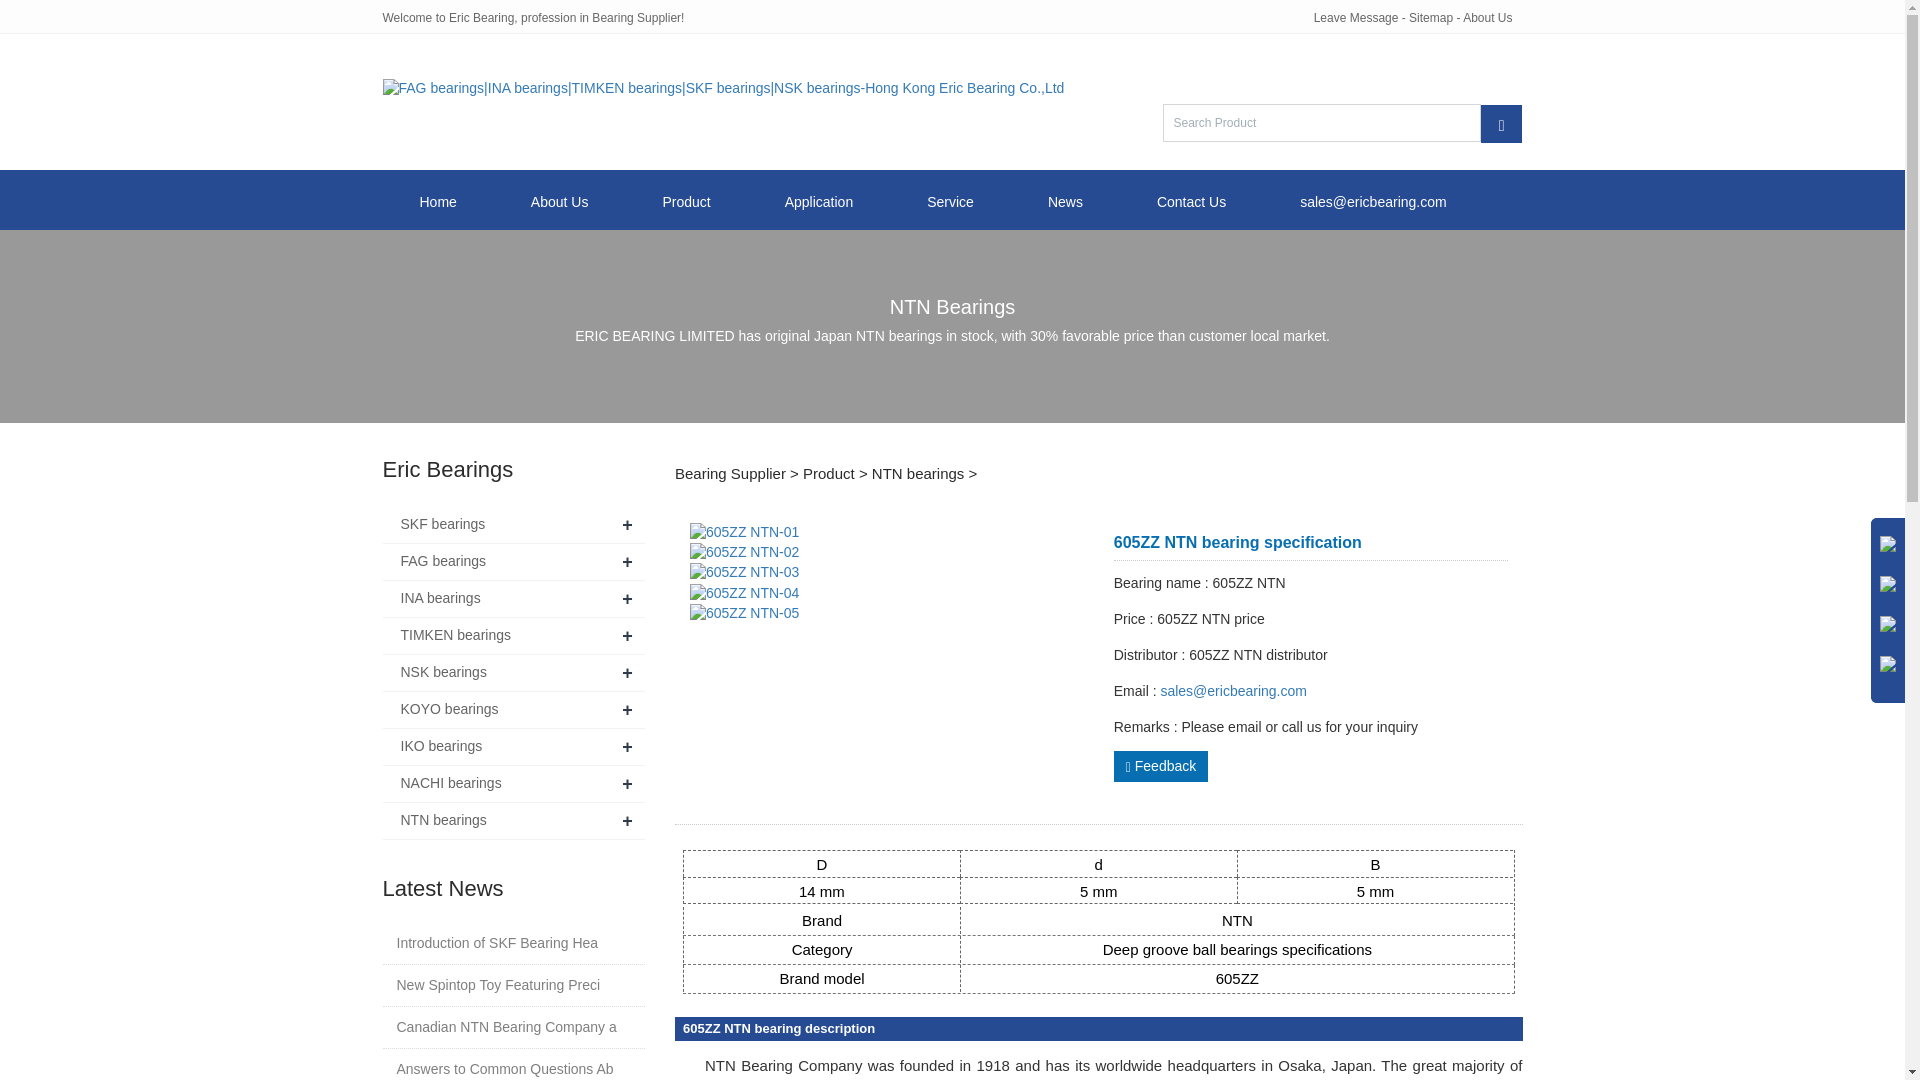 The width and height of the screenshot is (1920, 1080). Describe the element at coordinates (1488, 17) in the screenshot. I see `Contact us` at that location.